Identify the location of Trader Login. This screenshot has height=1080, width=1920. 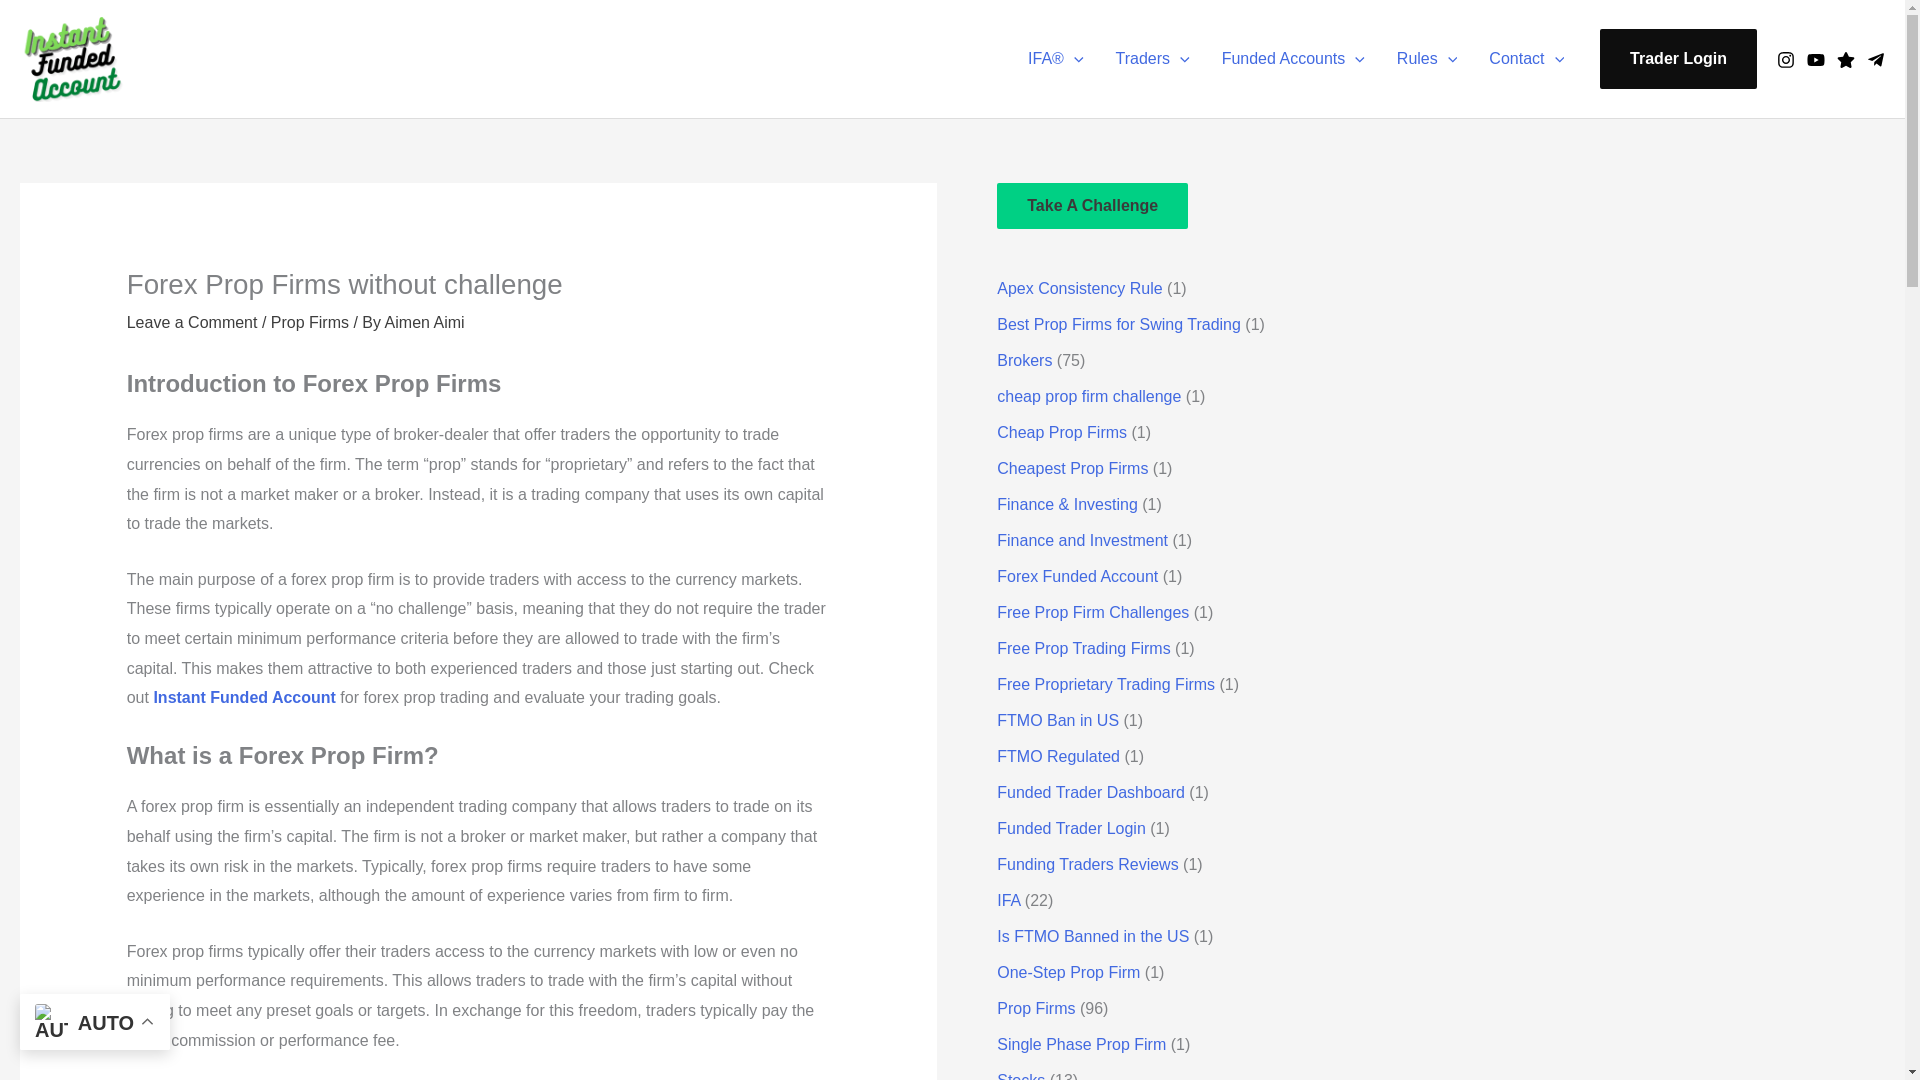
(1678, 58).